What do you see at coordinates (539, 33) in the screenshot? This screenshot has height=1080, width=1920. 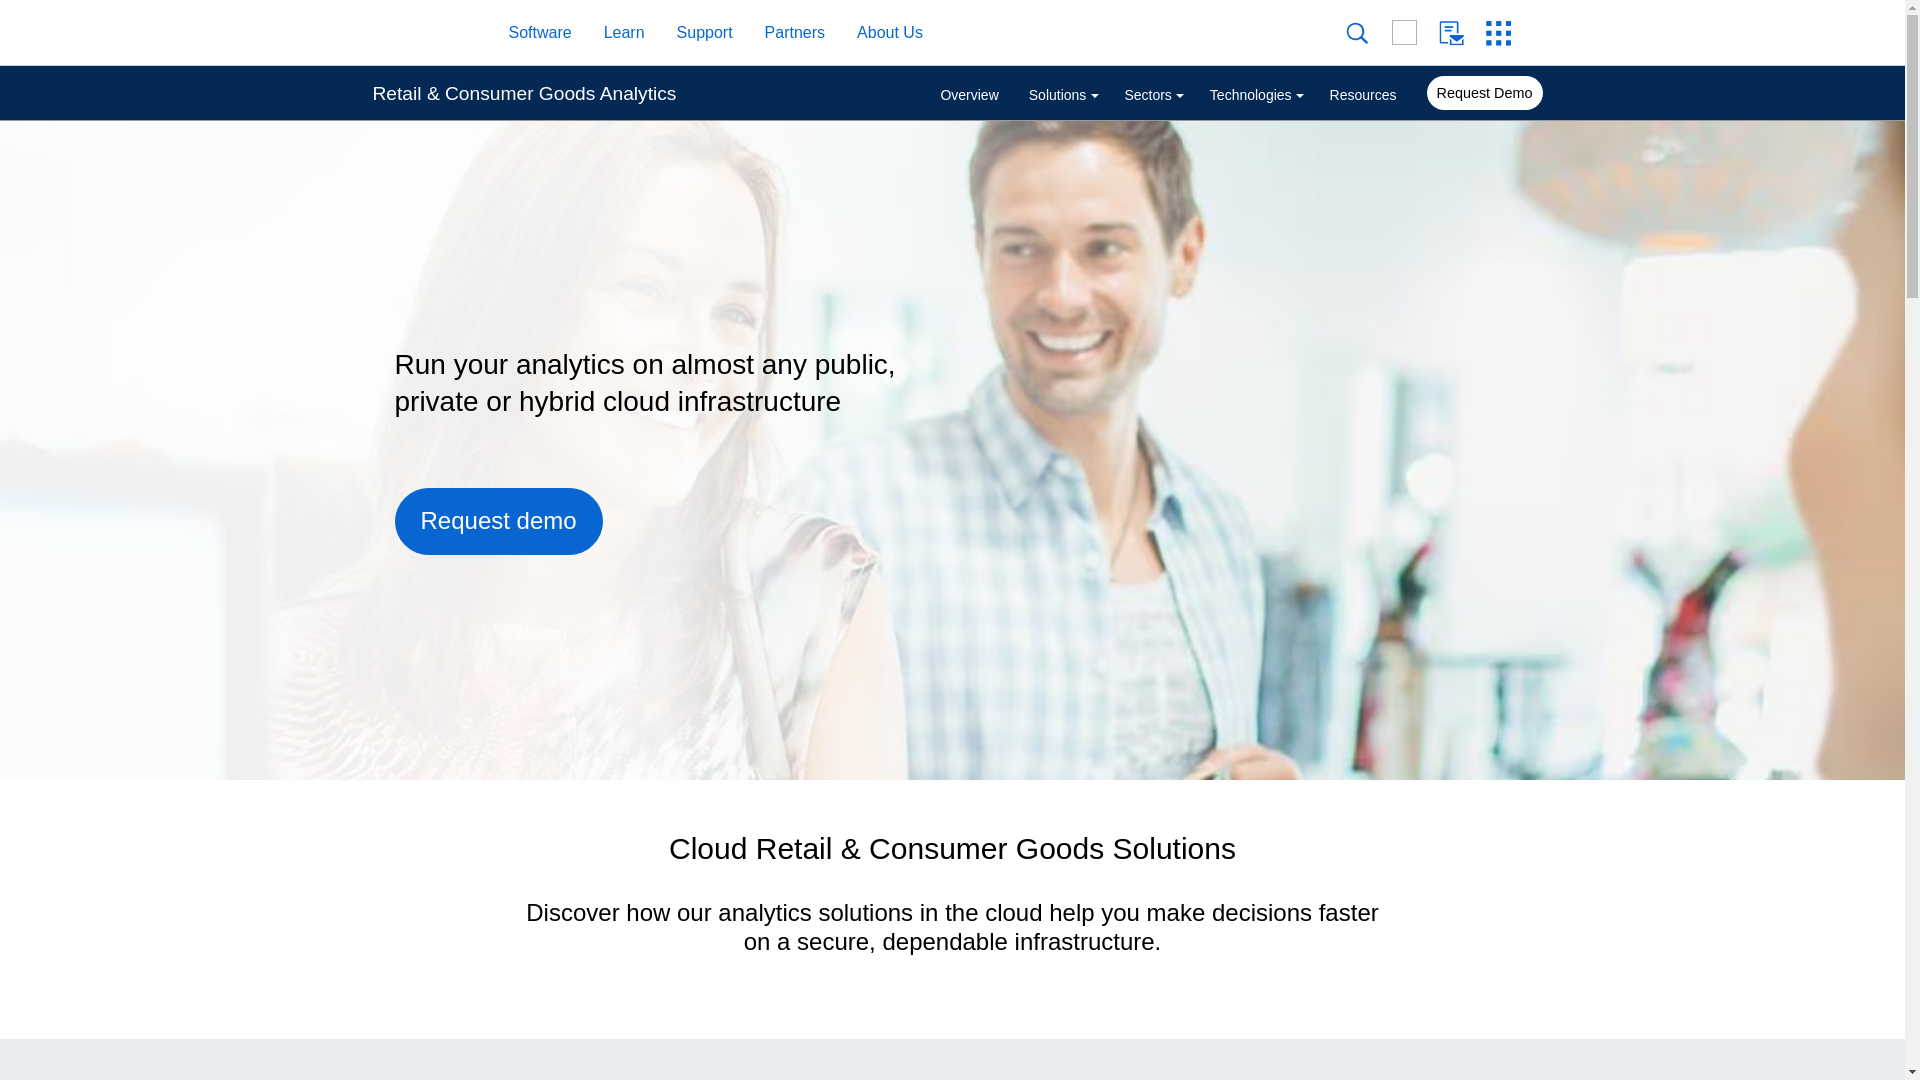 I see `Software` at bounding box center [539, 33].